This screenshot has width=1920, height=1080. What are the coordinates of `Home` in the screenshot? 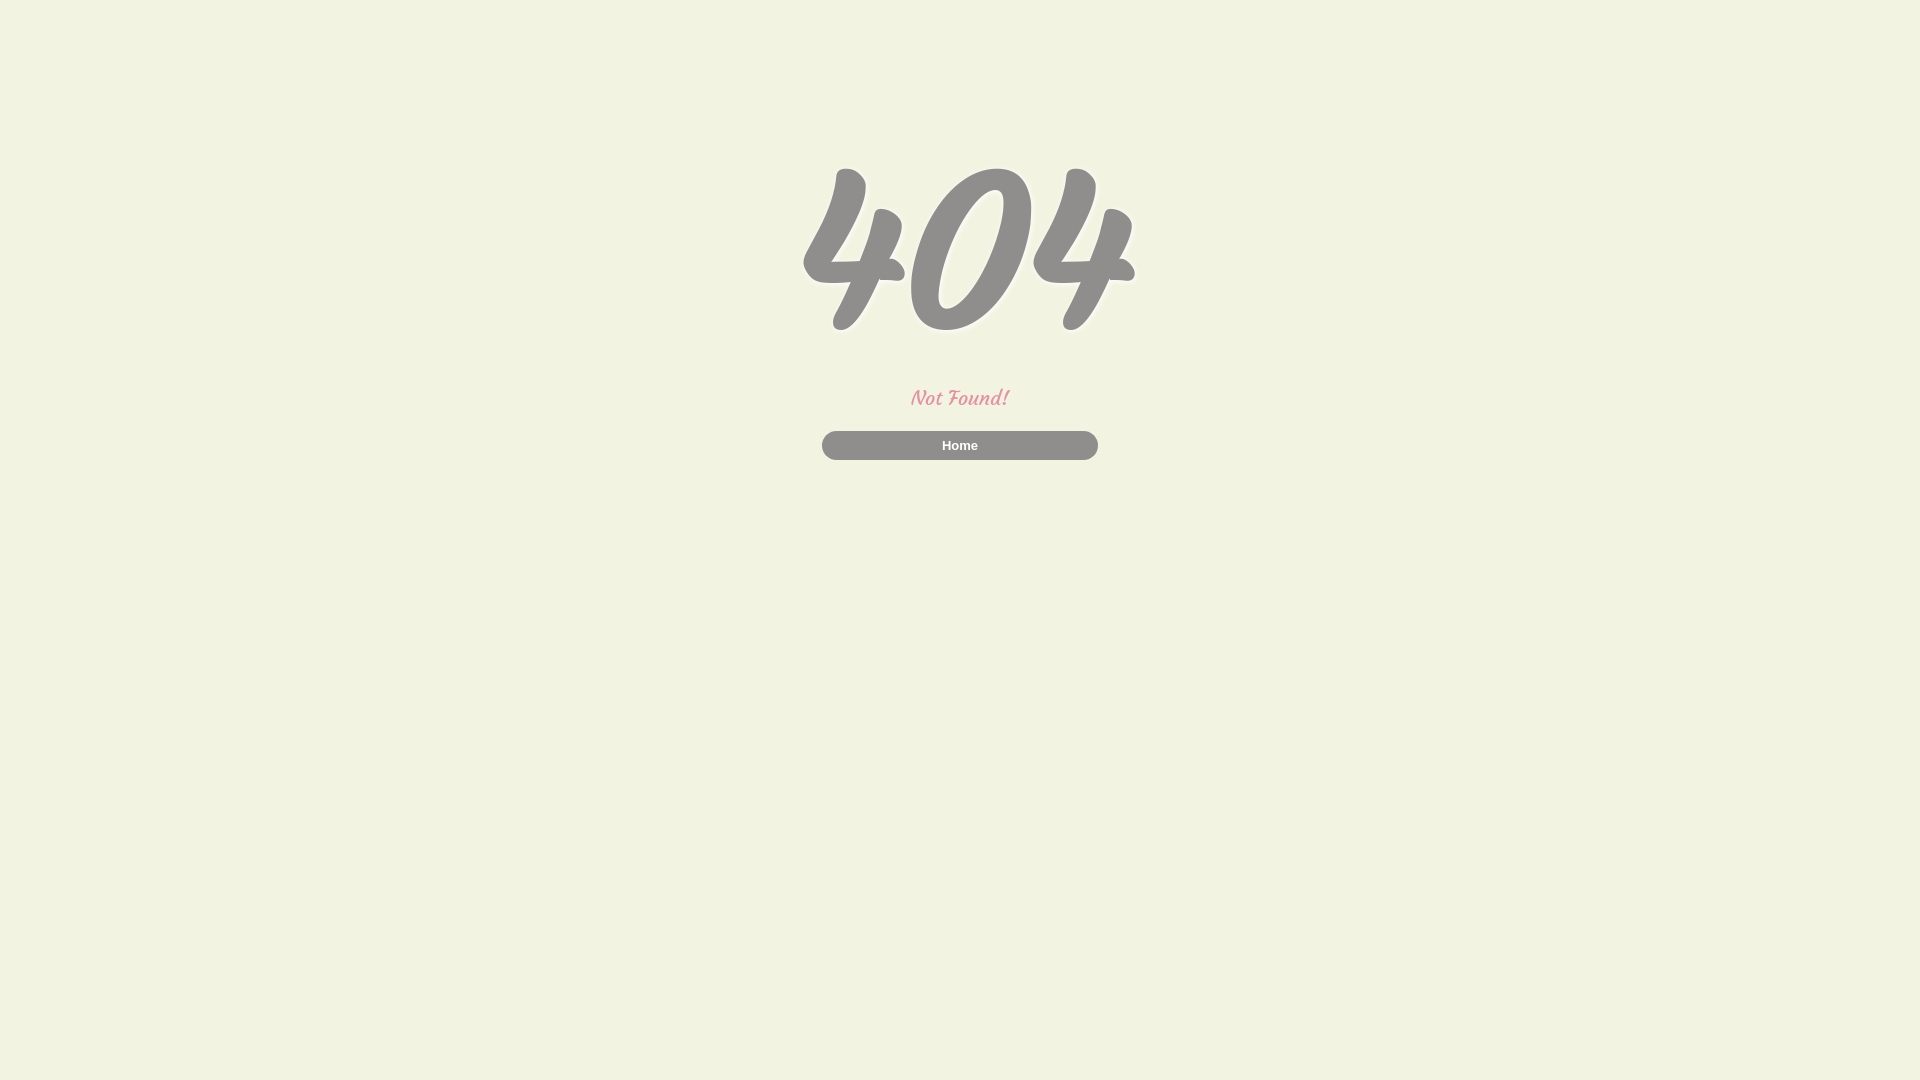 It's located at (960, 446).